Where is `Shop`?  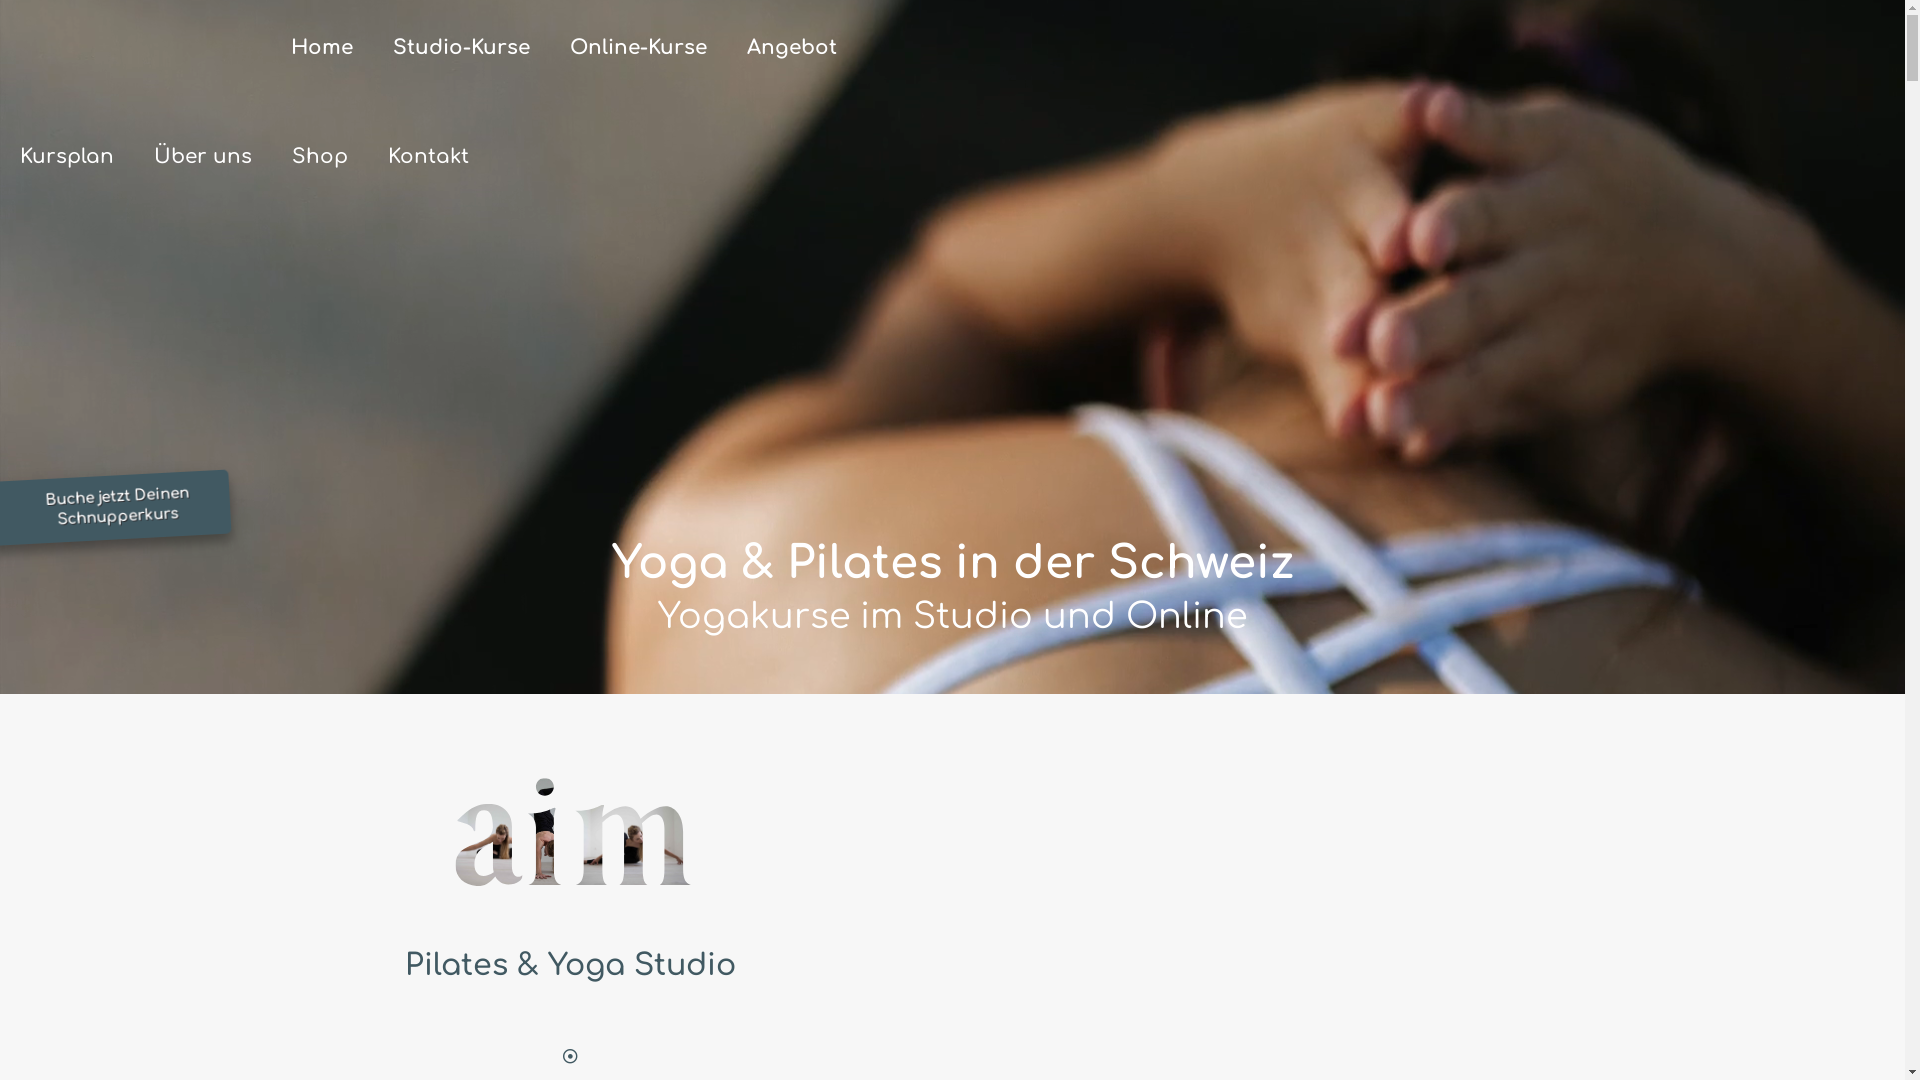
Shop is located at coordinates (320, 157).